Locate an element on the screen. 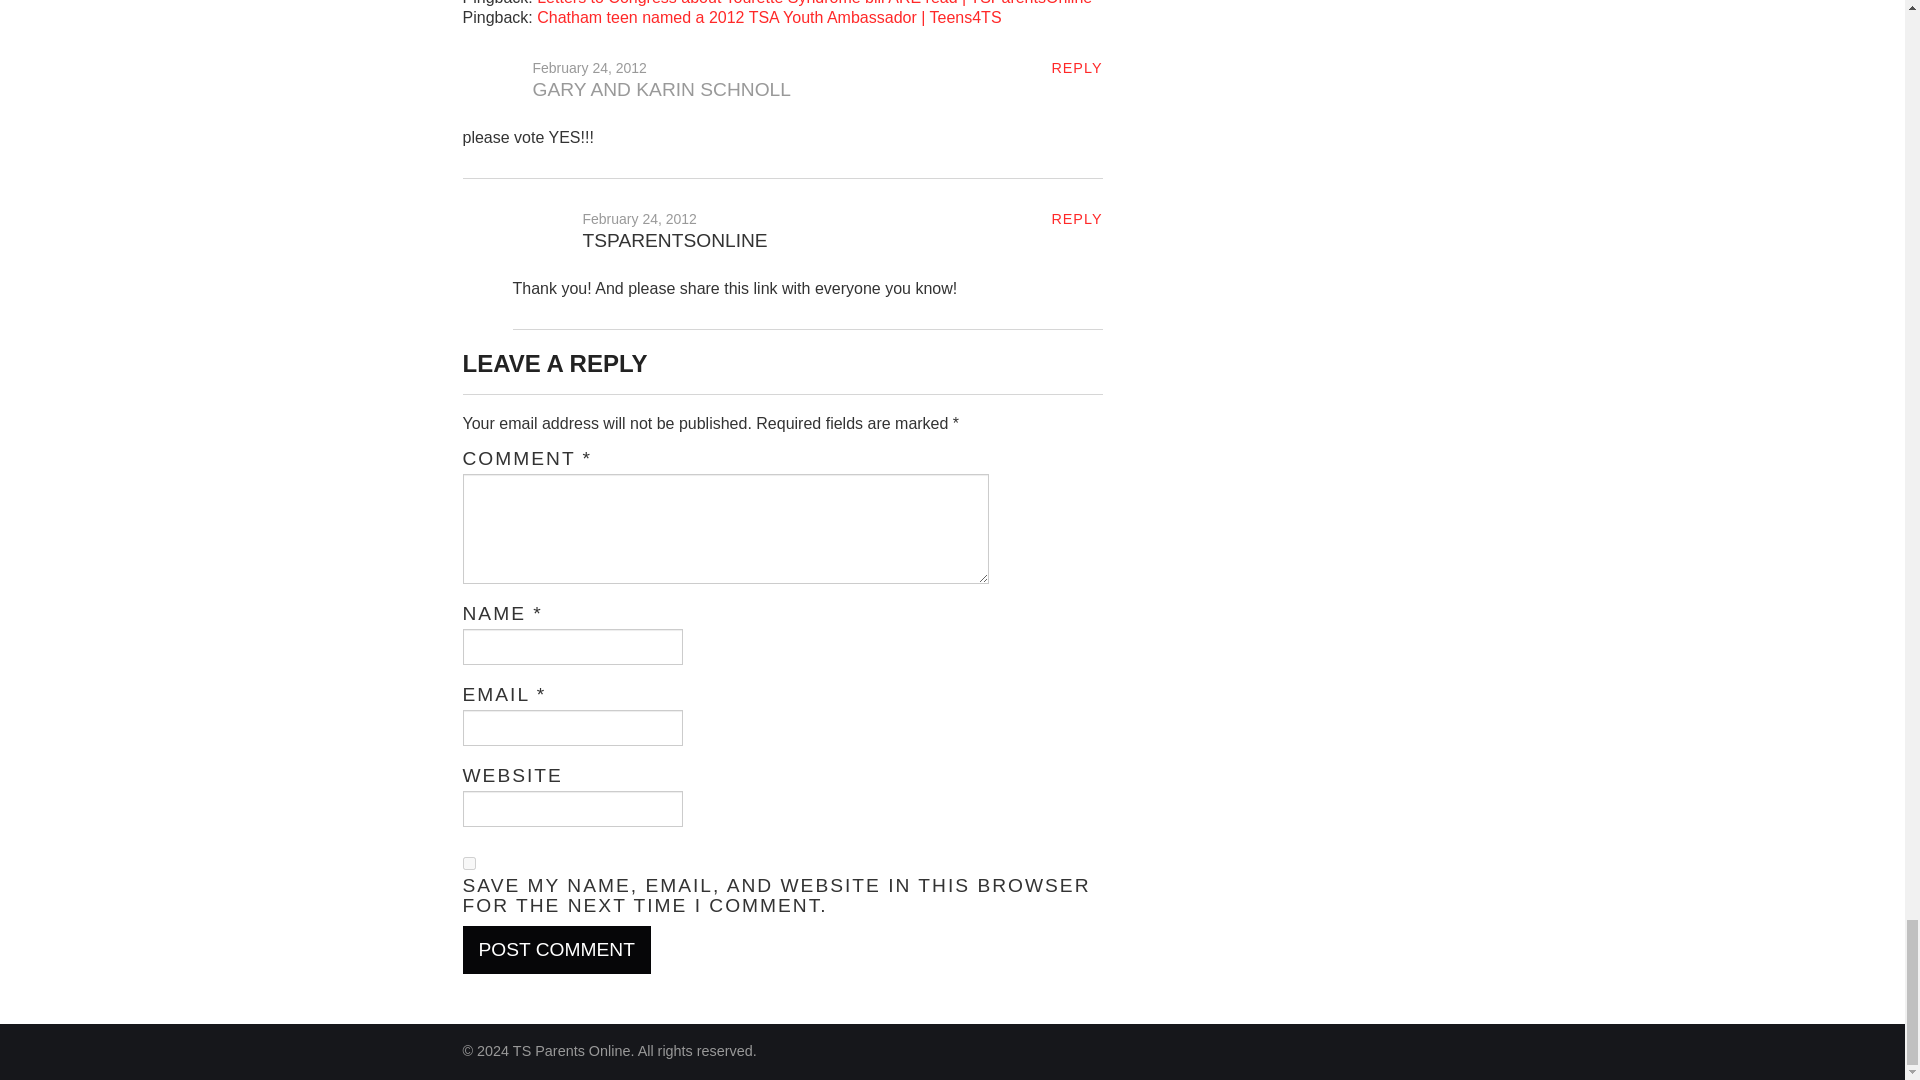 This screenshot has height=1080, width=1920. REPLY is located at coordinates (1076, 68).